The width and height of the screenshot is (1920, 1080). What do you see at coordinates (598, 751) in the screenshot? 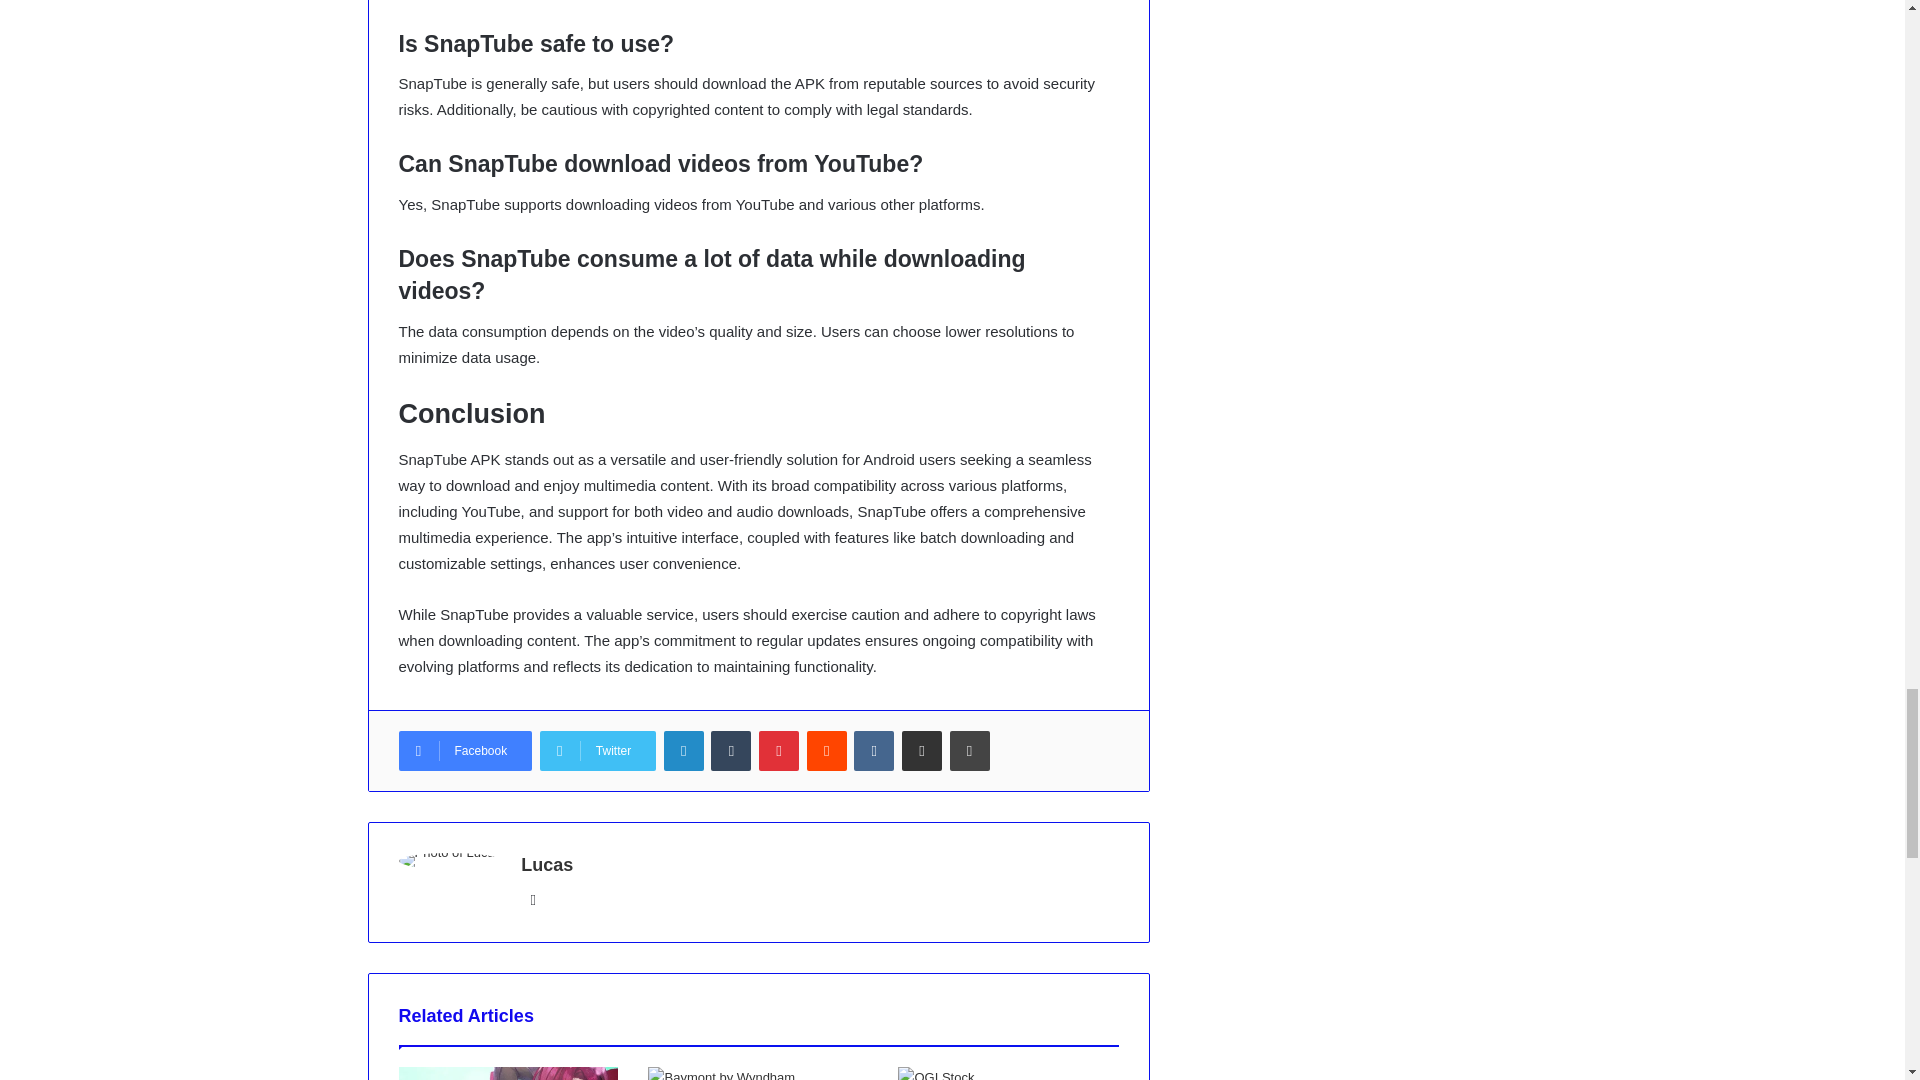
I see `Twitter` at bounding box center [598, 751].